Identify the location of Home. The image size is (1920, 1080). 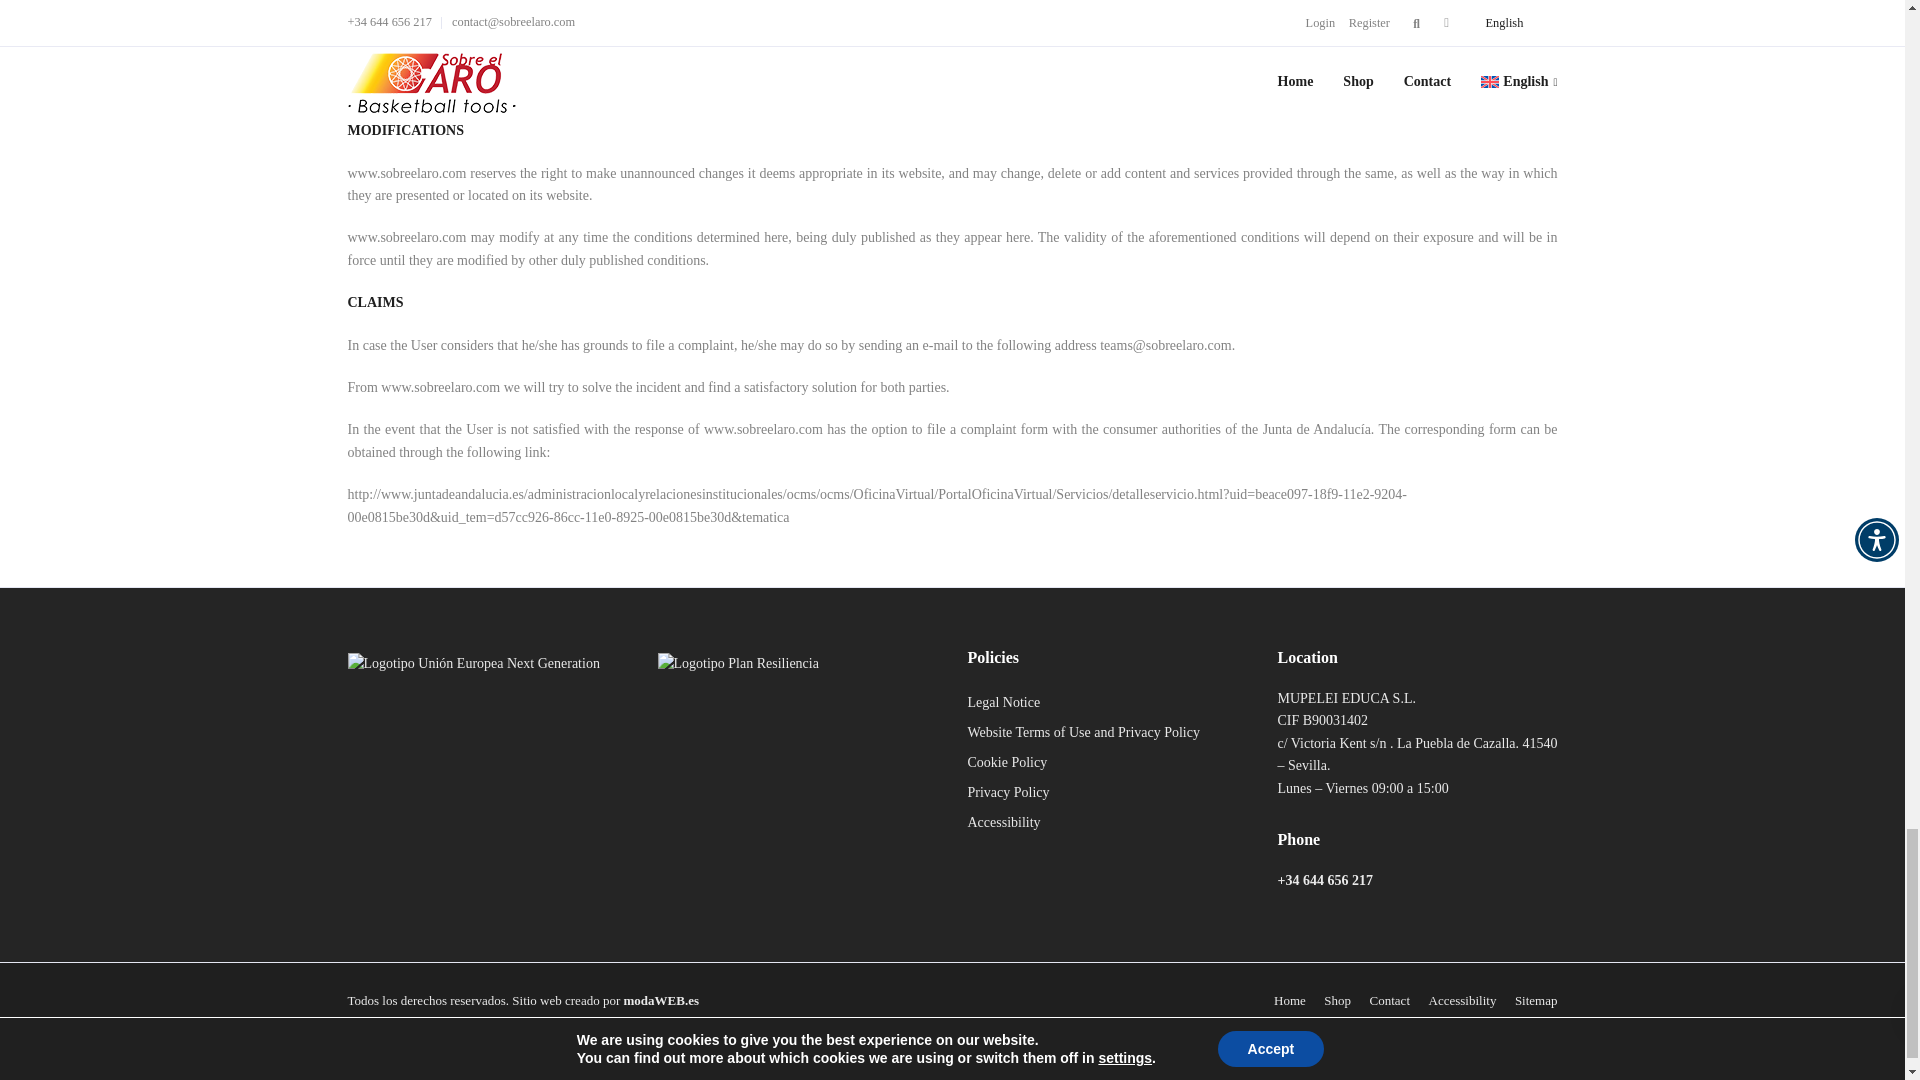
(1290, 1000).